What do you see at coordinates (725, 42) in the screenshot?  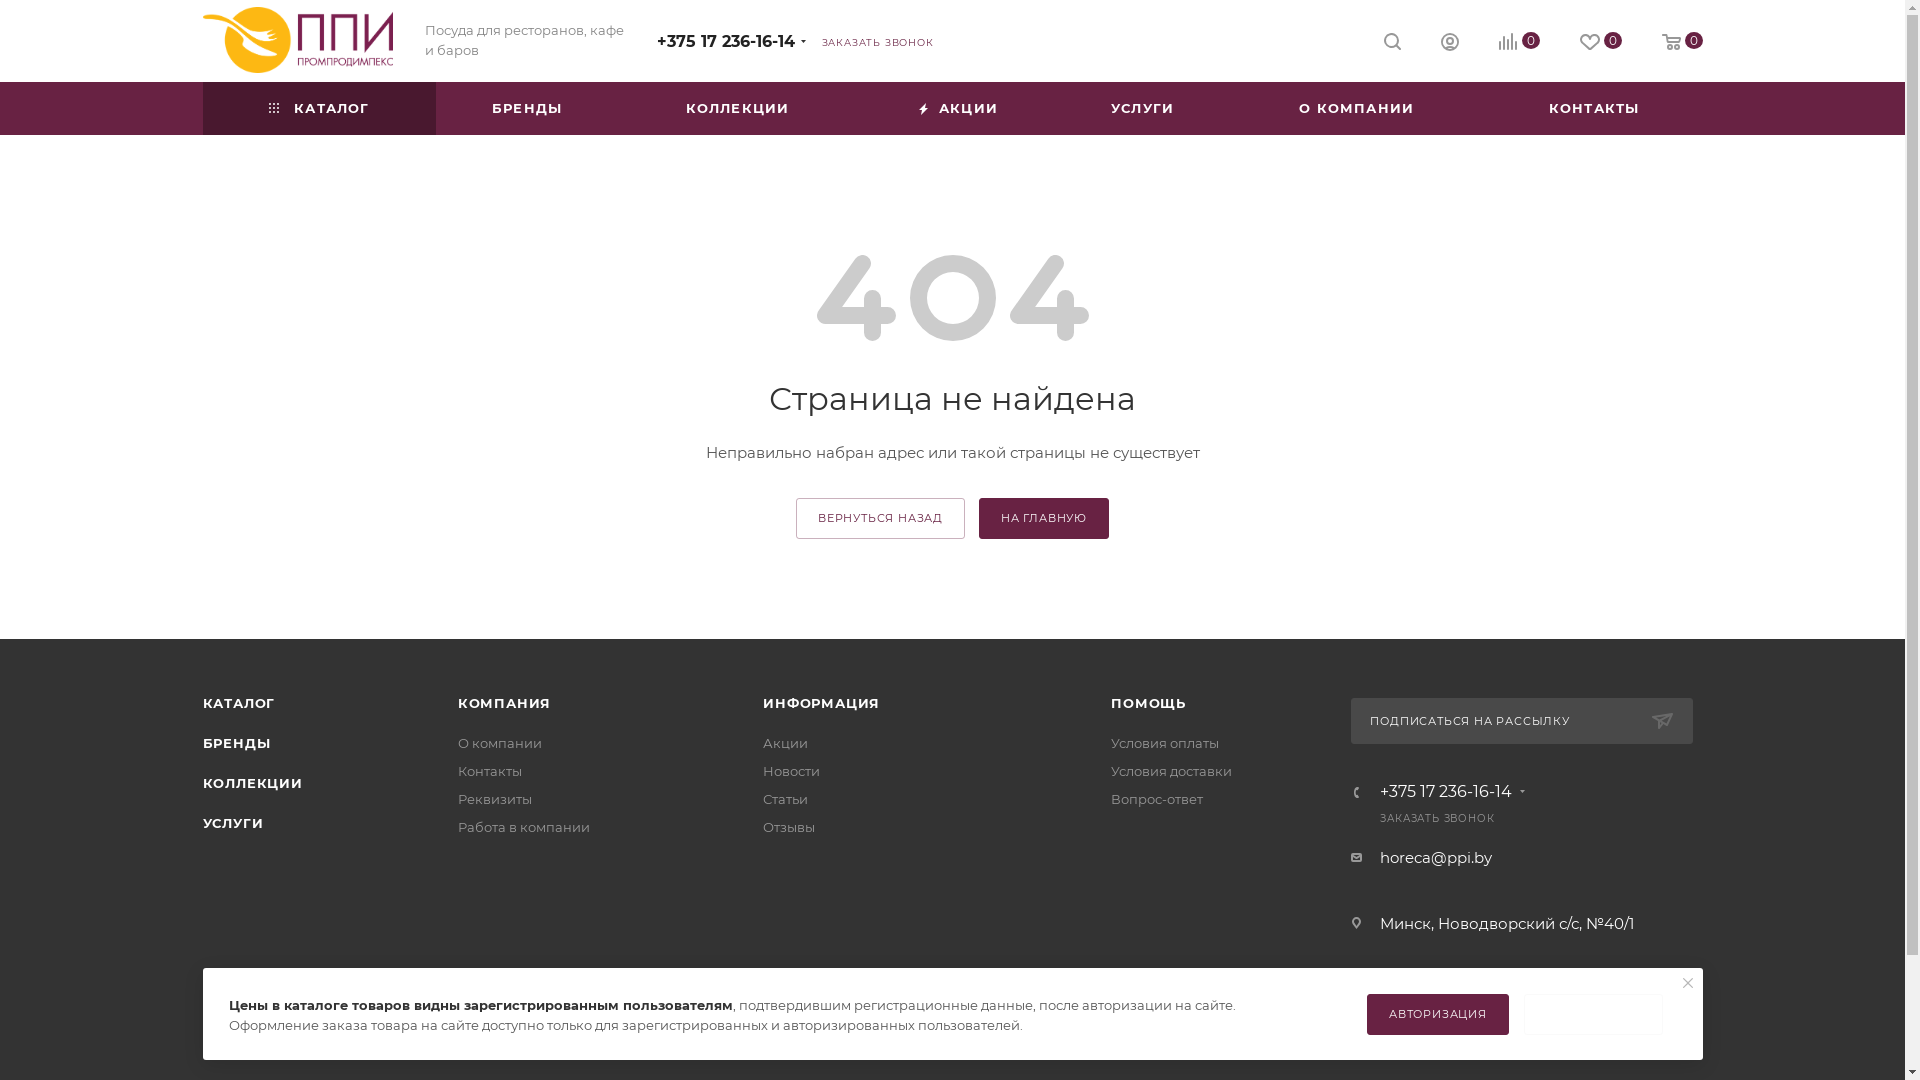 I see `+375 17 236-16-14` at bounding box center [725, 42].